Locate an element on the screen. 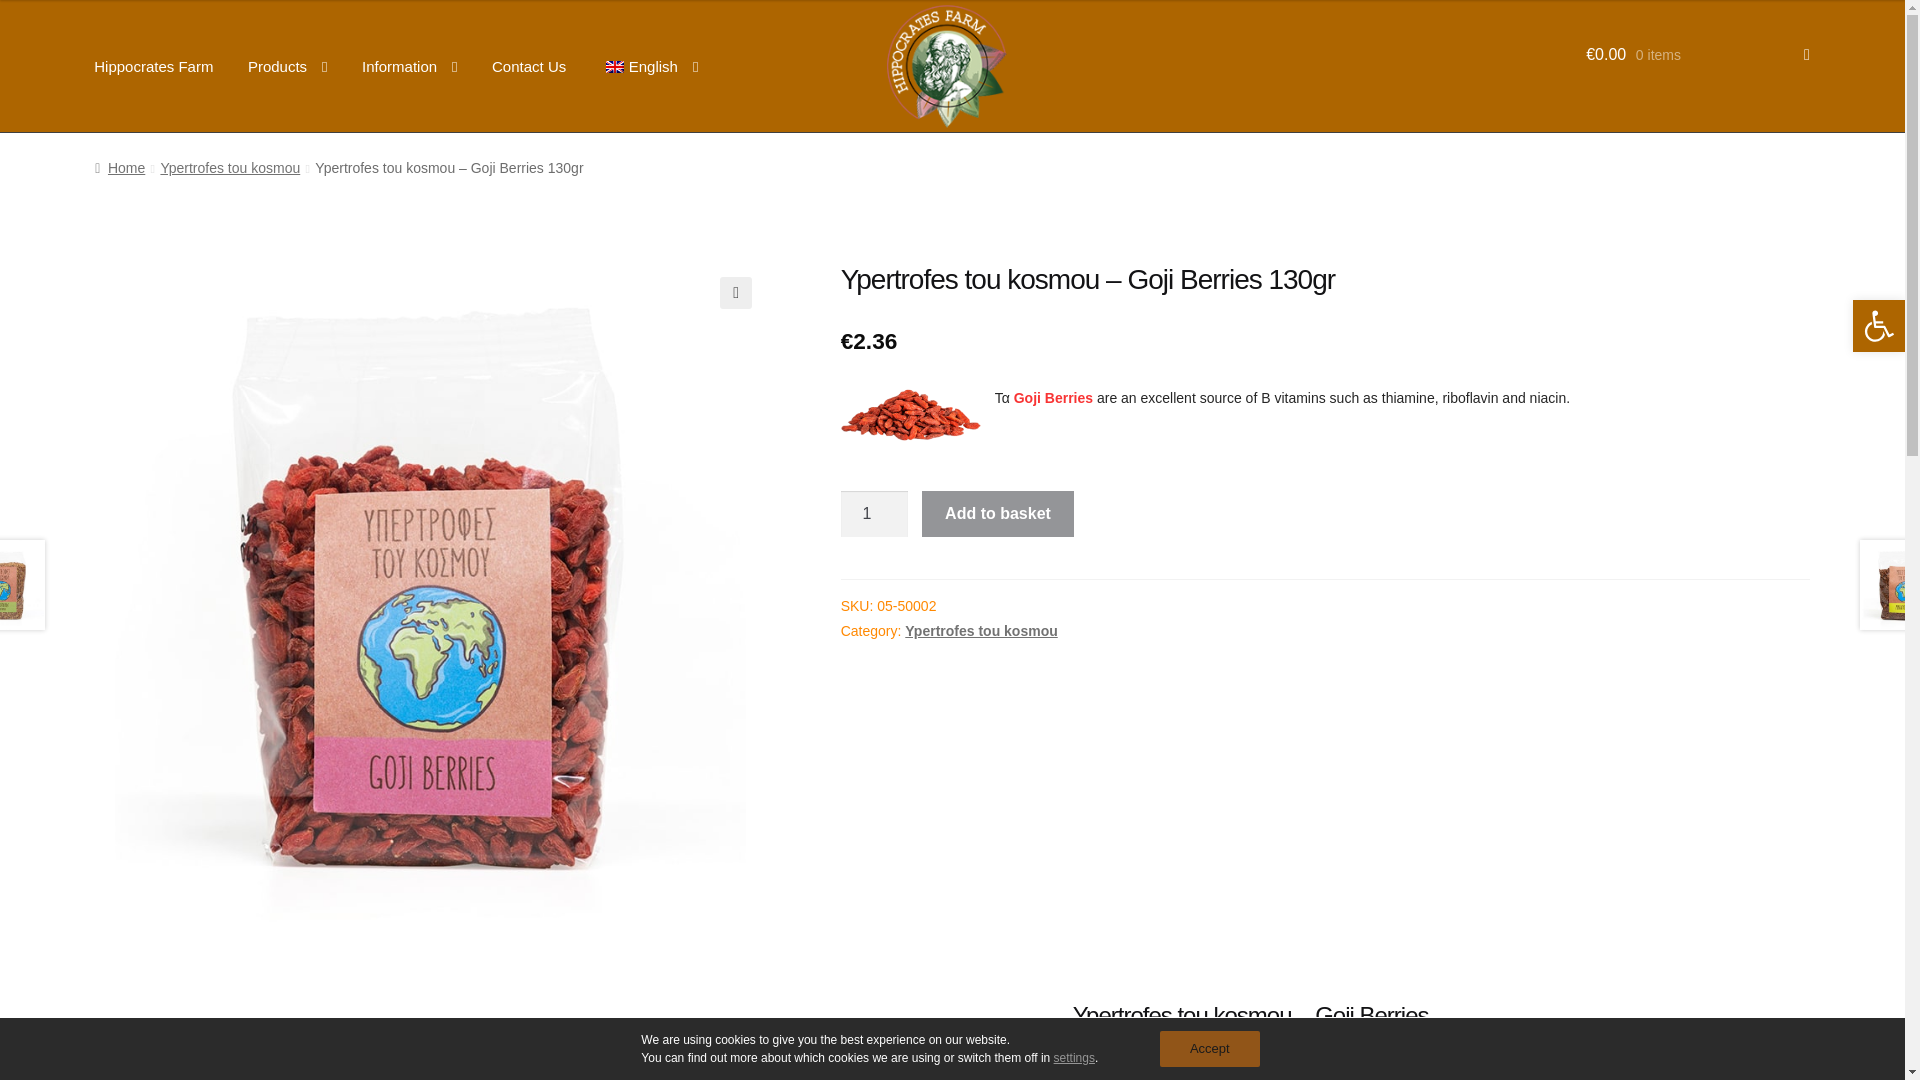 The width and height of the screenshot is (1920, 1080). English is located at coordinates (650, 67).